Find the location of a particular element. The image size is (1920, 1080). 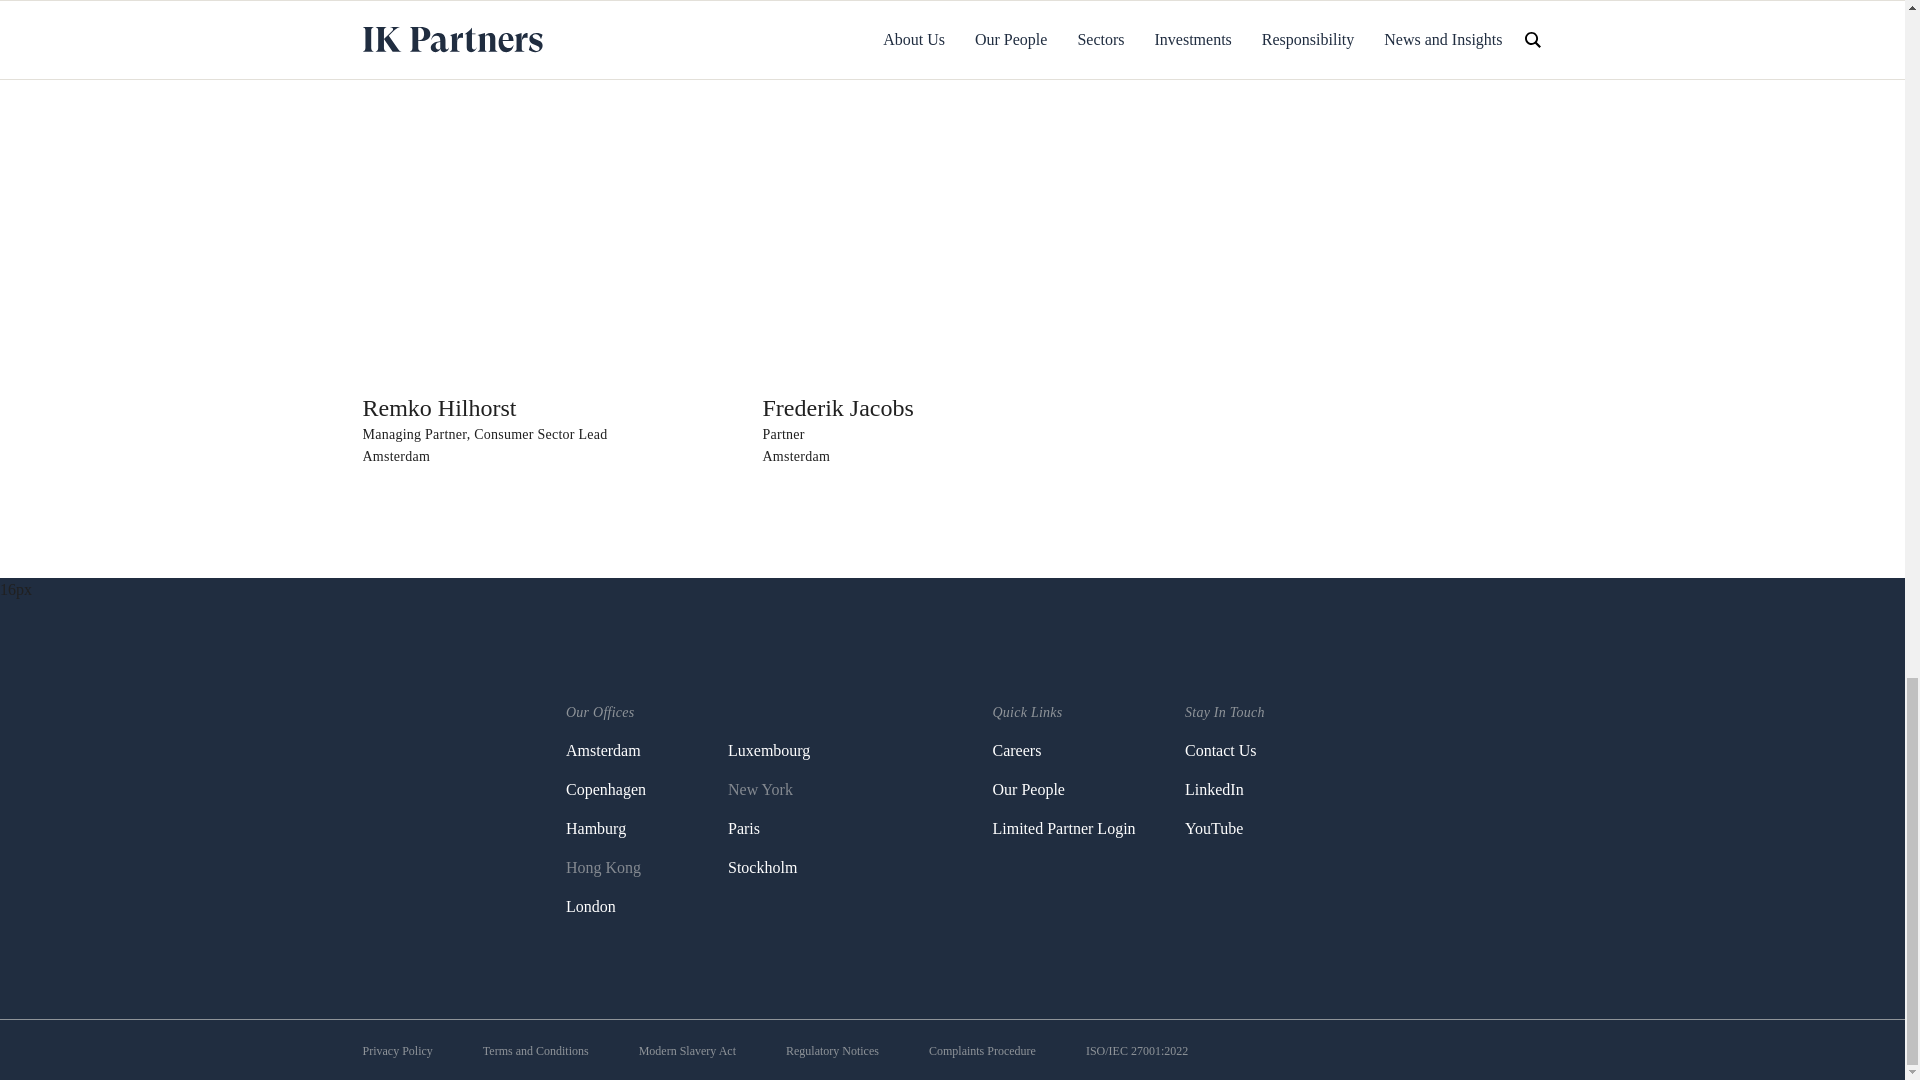

Stockholm is located at coordinates (762, 866).